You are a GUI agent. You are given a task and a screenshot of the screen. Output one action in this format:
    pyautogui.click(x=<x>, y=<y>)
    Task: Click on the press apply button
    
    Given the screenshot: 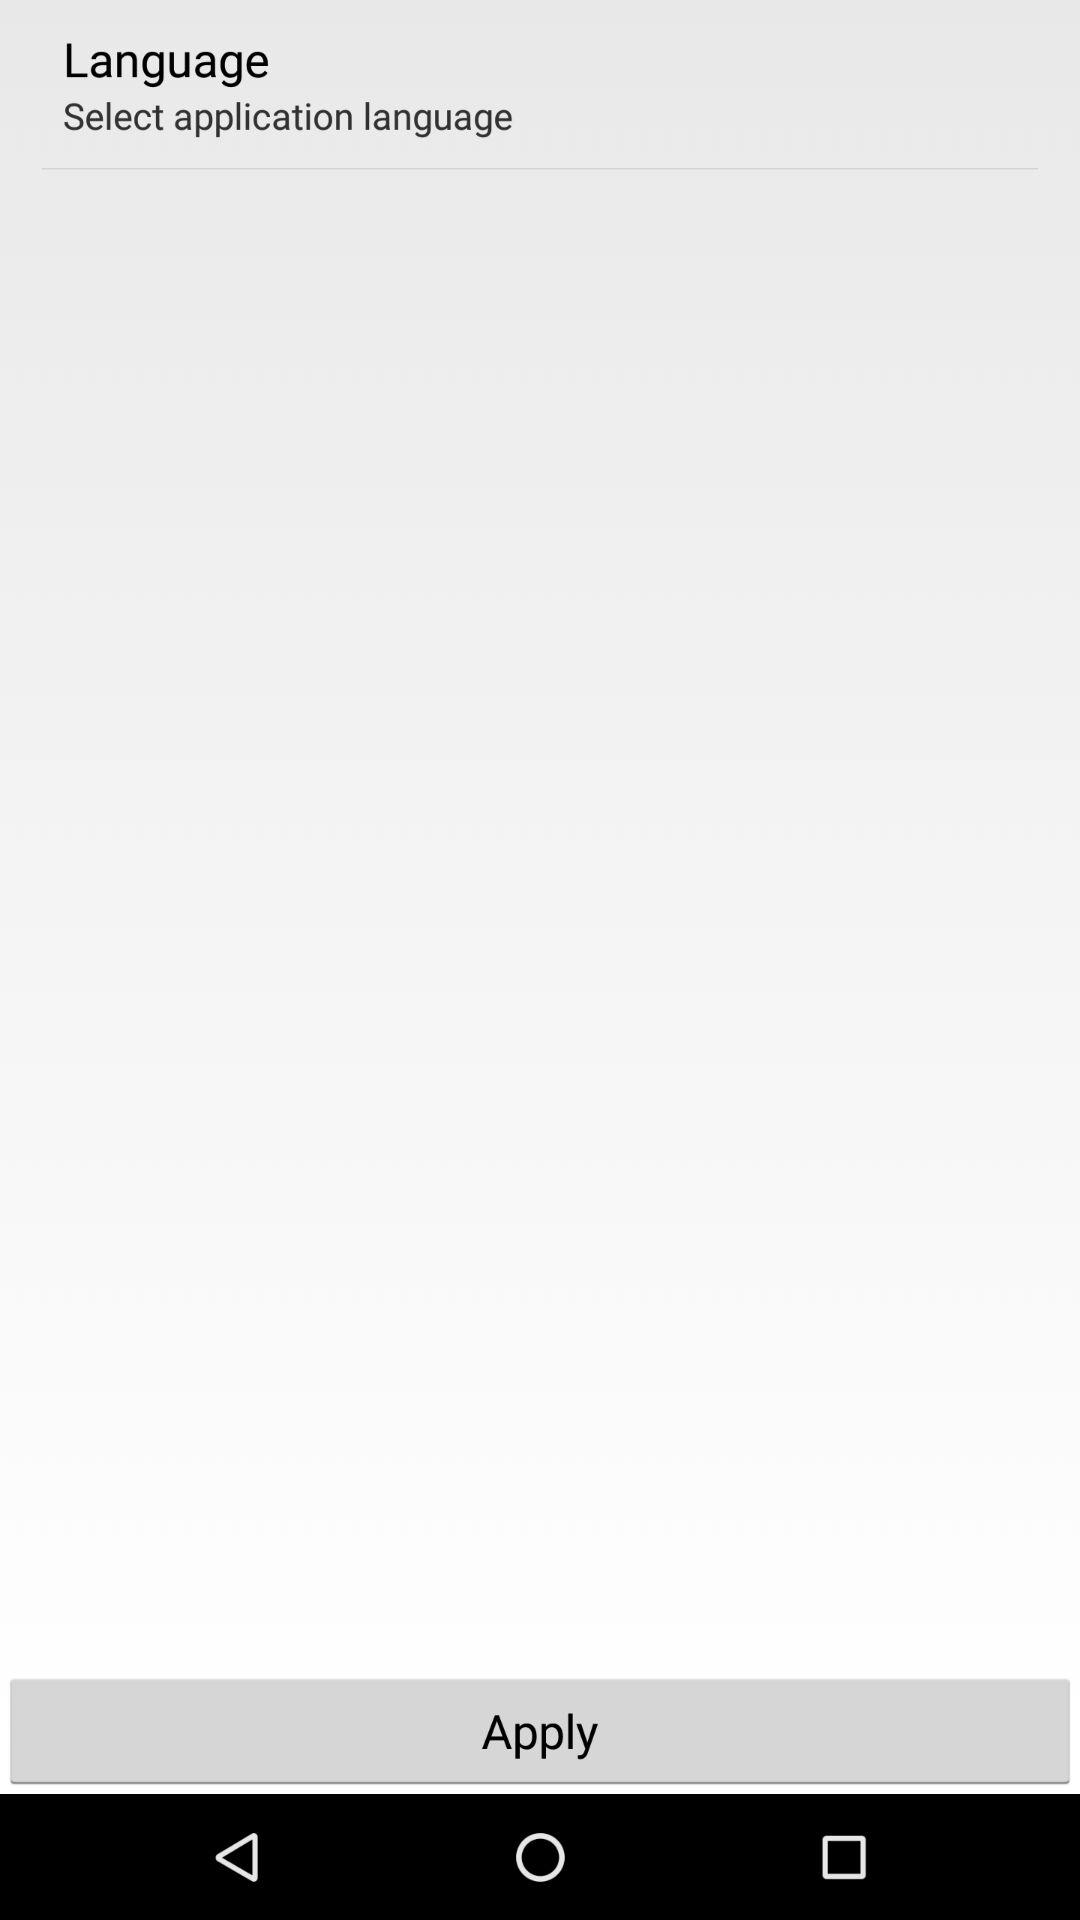 What is the action you would take?
    pyautogui.click(x=540, y=1730)
    